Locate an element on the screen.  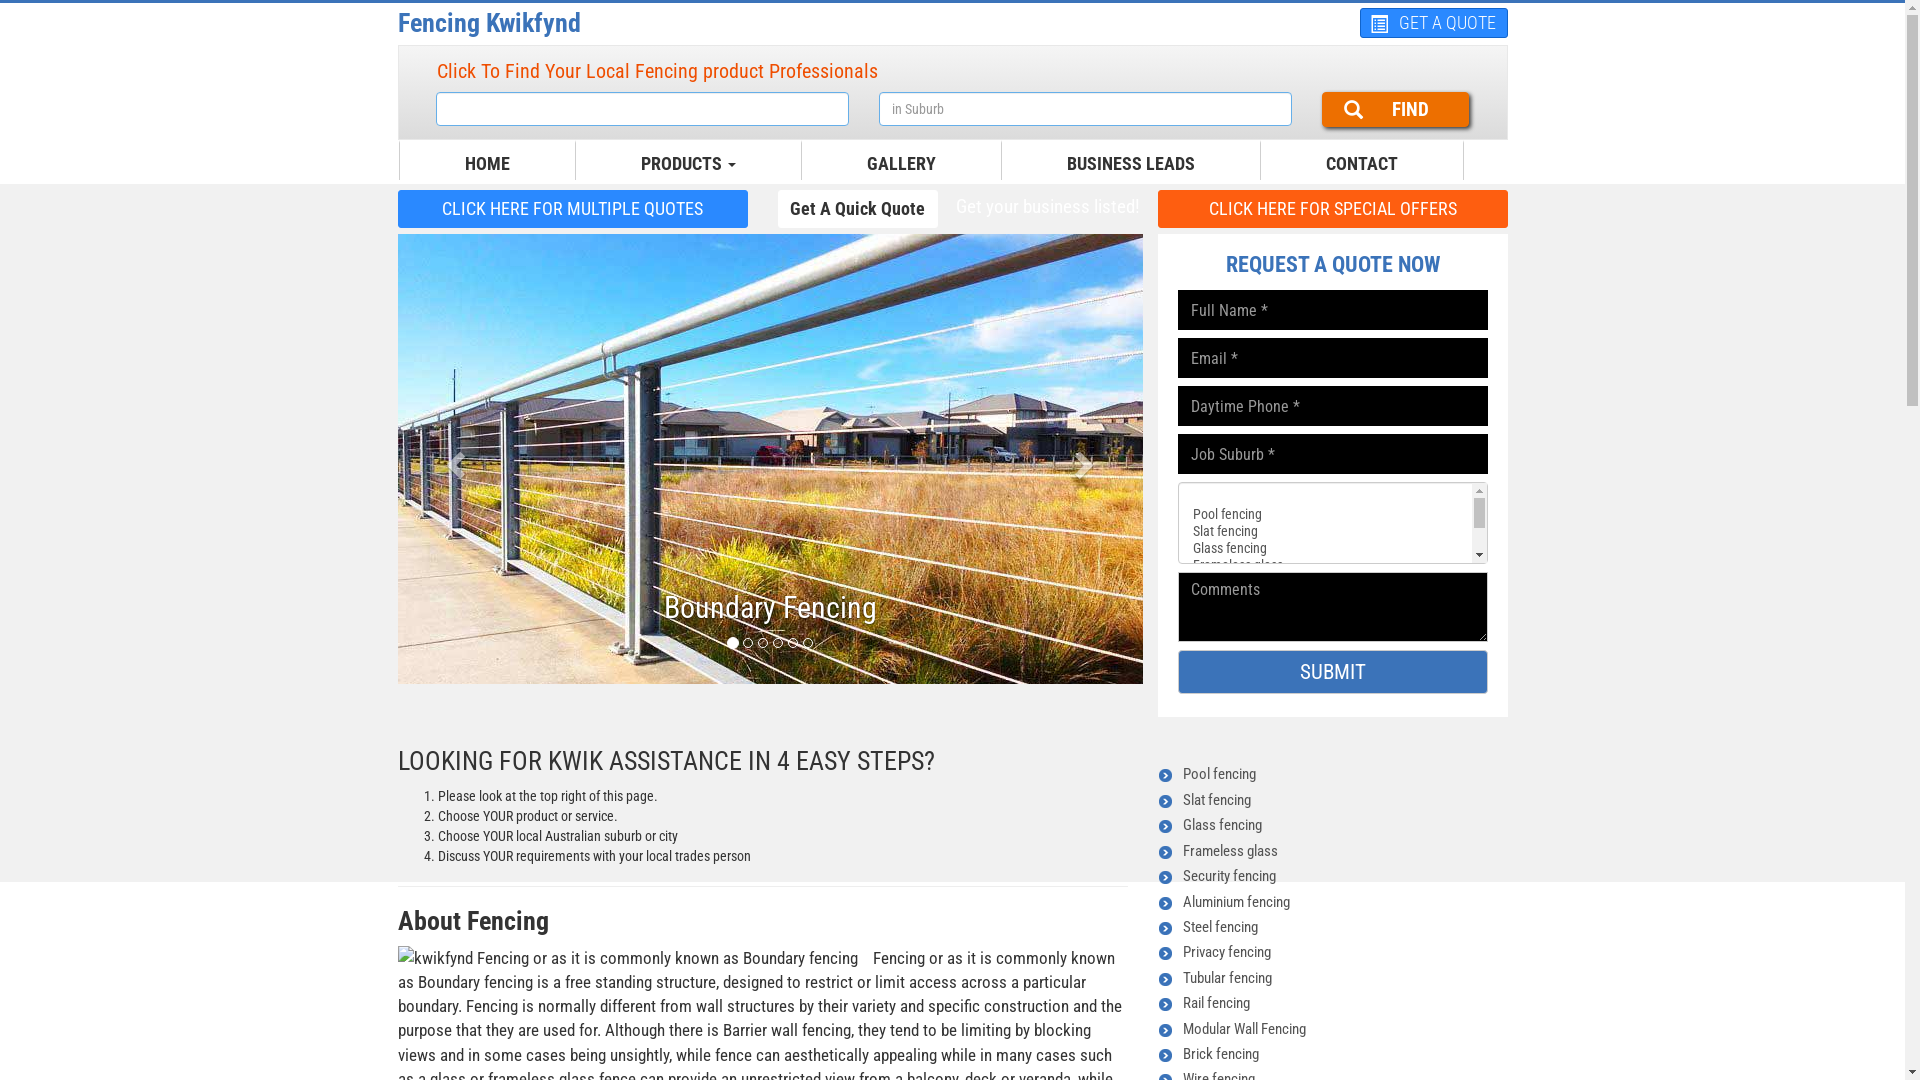
SUBMIT is located at coordinates (1333, 672).